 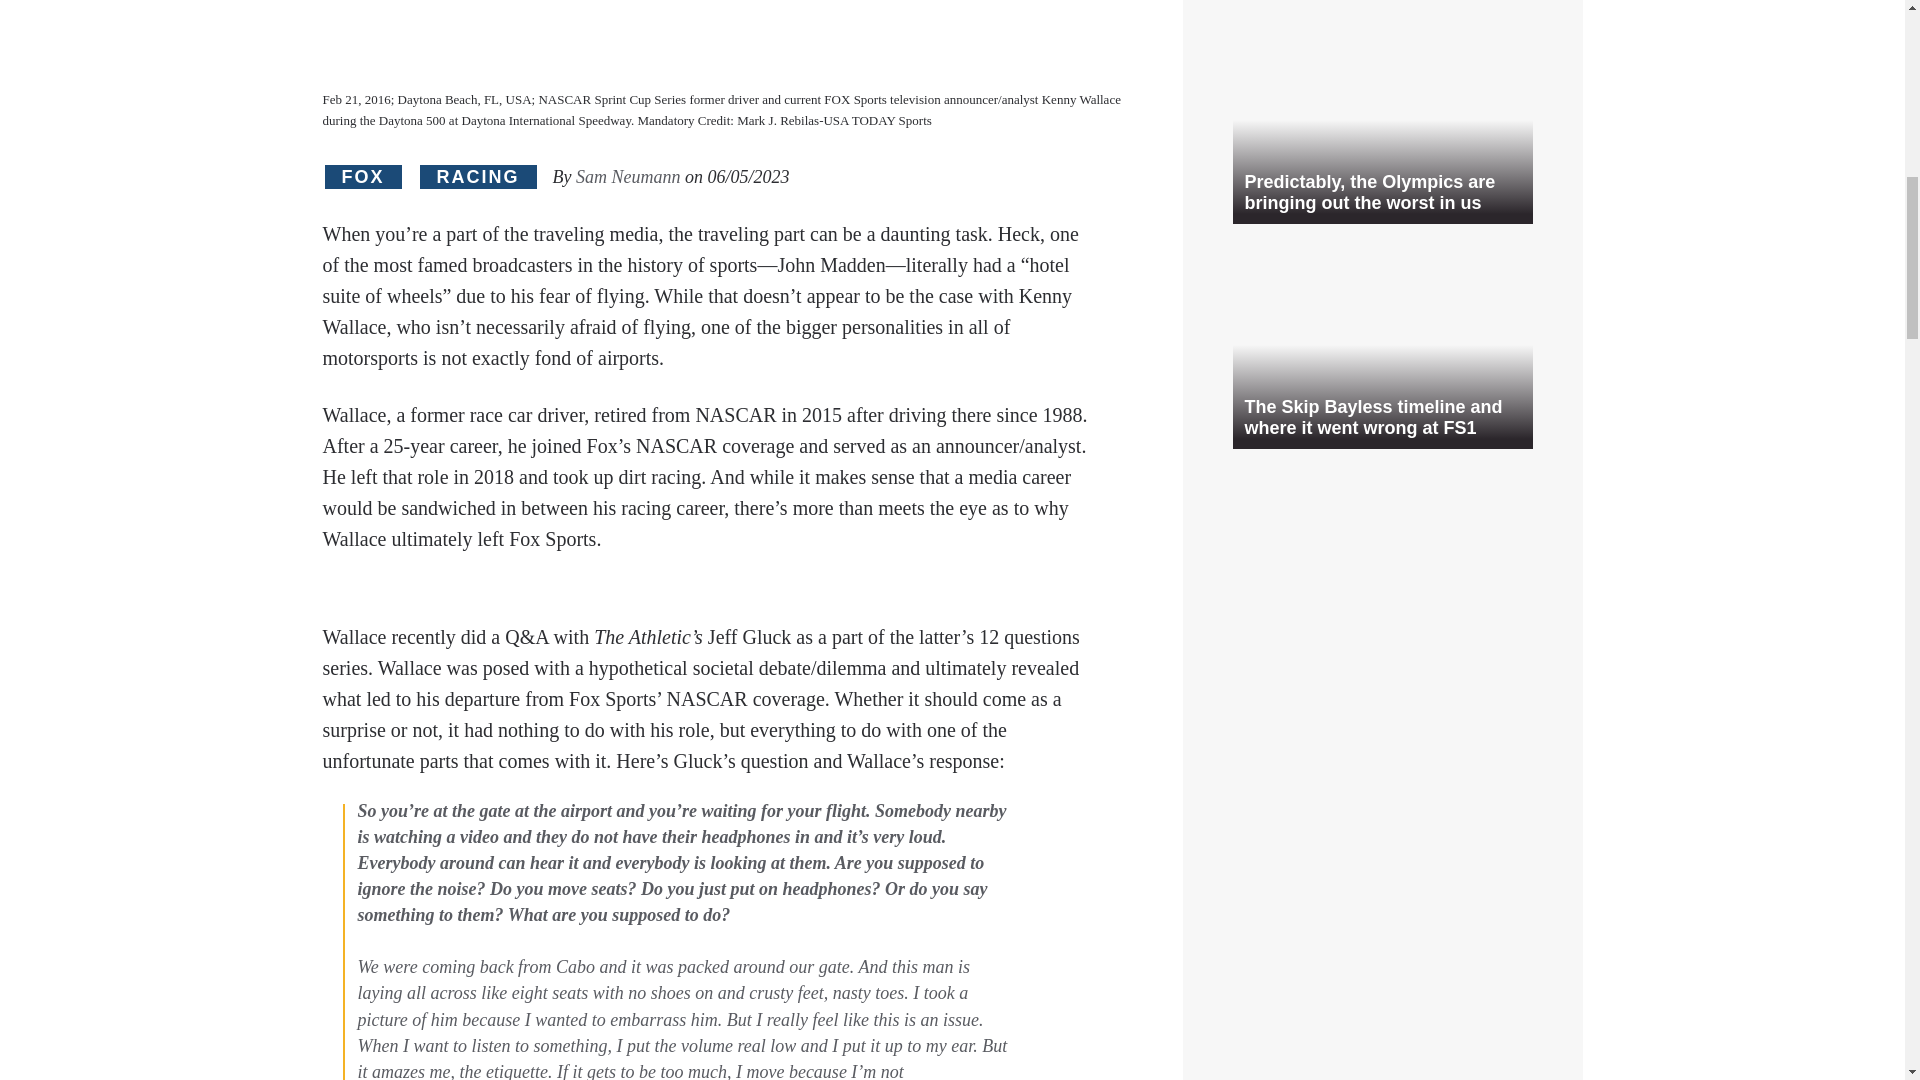 What do you see at coordinates (362, 178) in the screenshot?
I see `View all posts in Fox` at bounding box center [362, 178].